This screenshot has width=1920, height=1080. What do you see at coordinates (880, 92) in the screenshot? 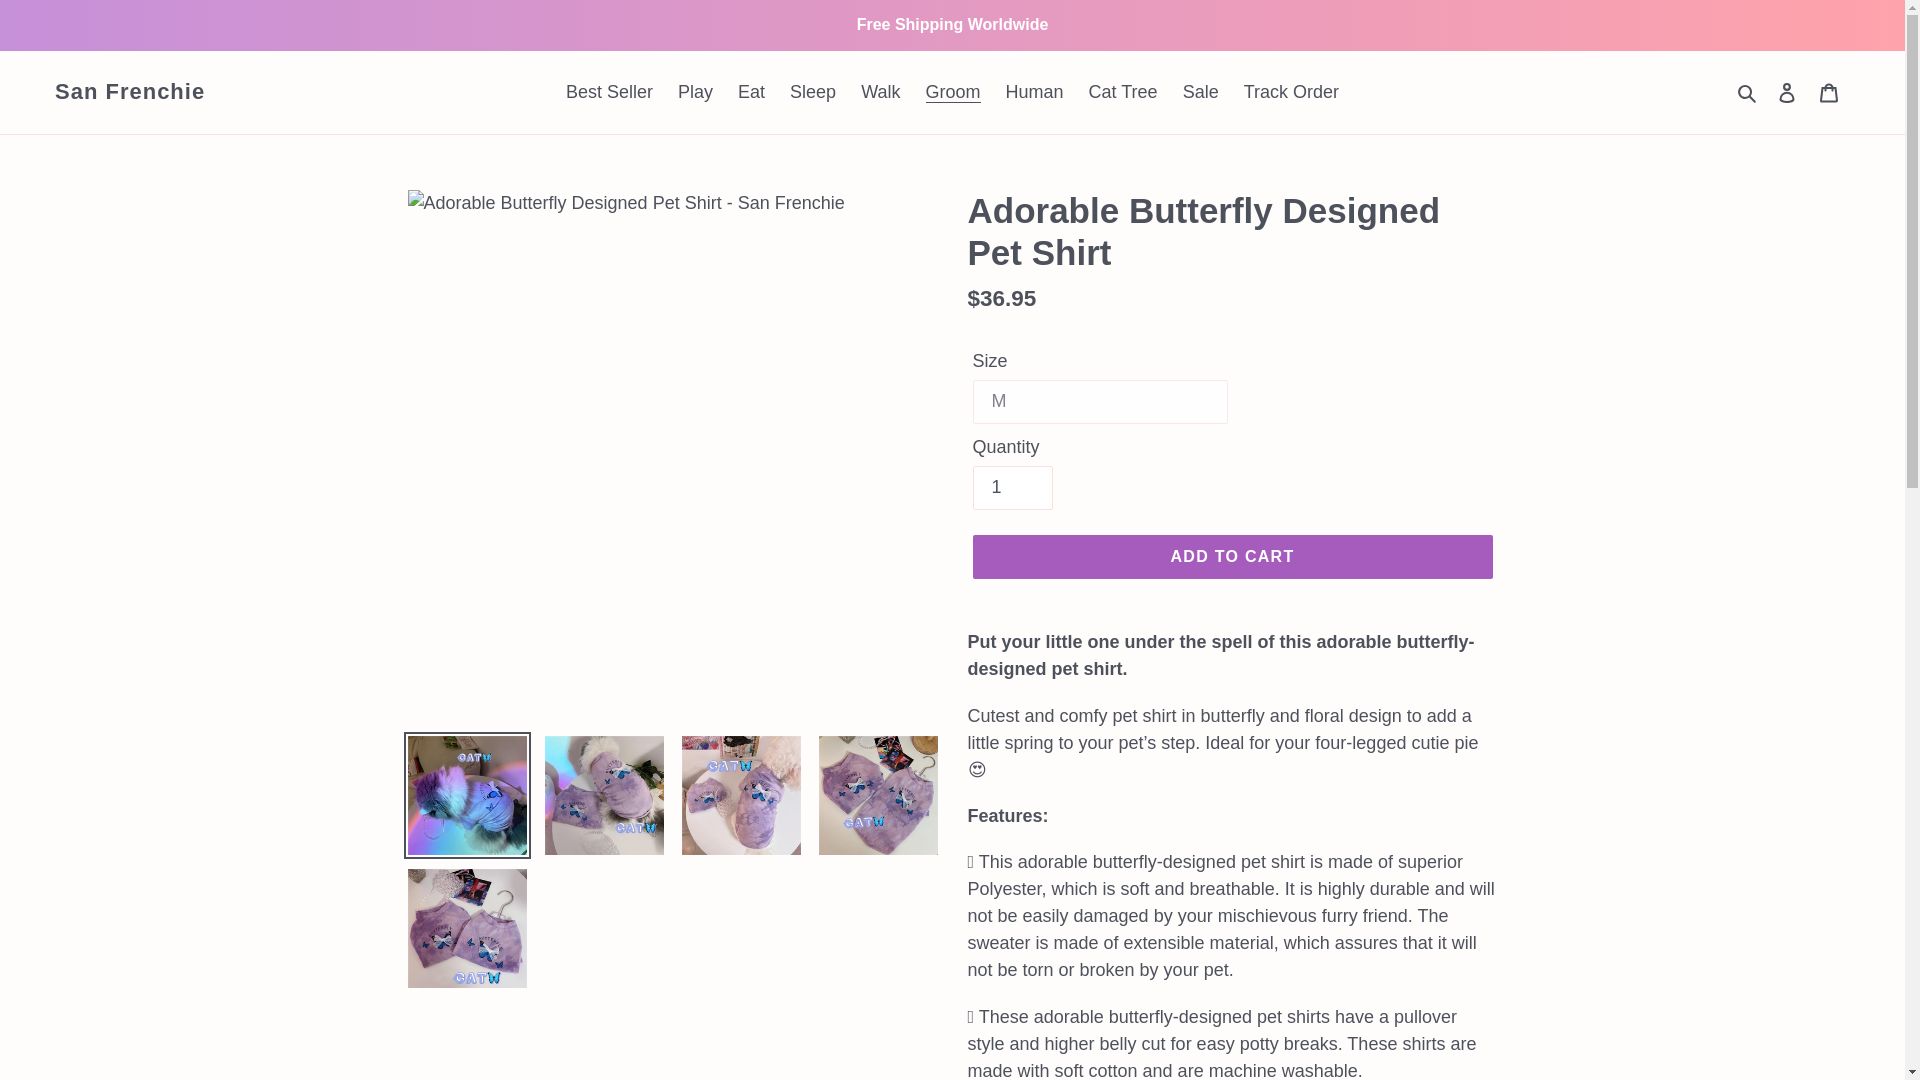
I see `Walk` at bounding box center [880, 92].